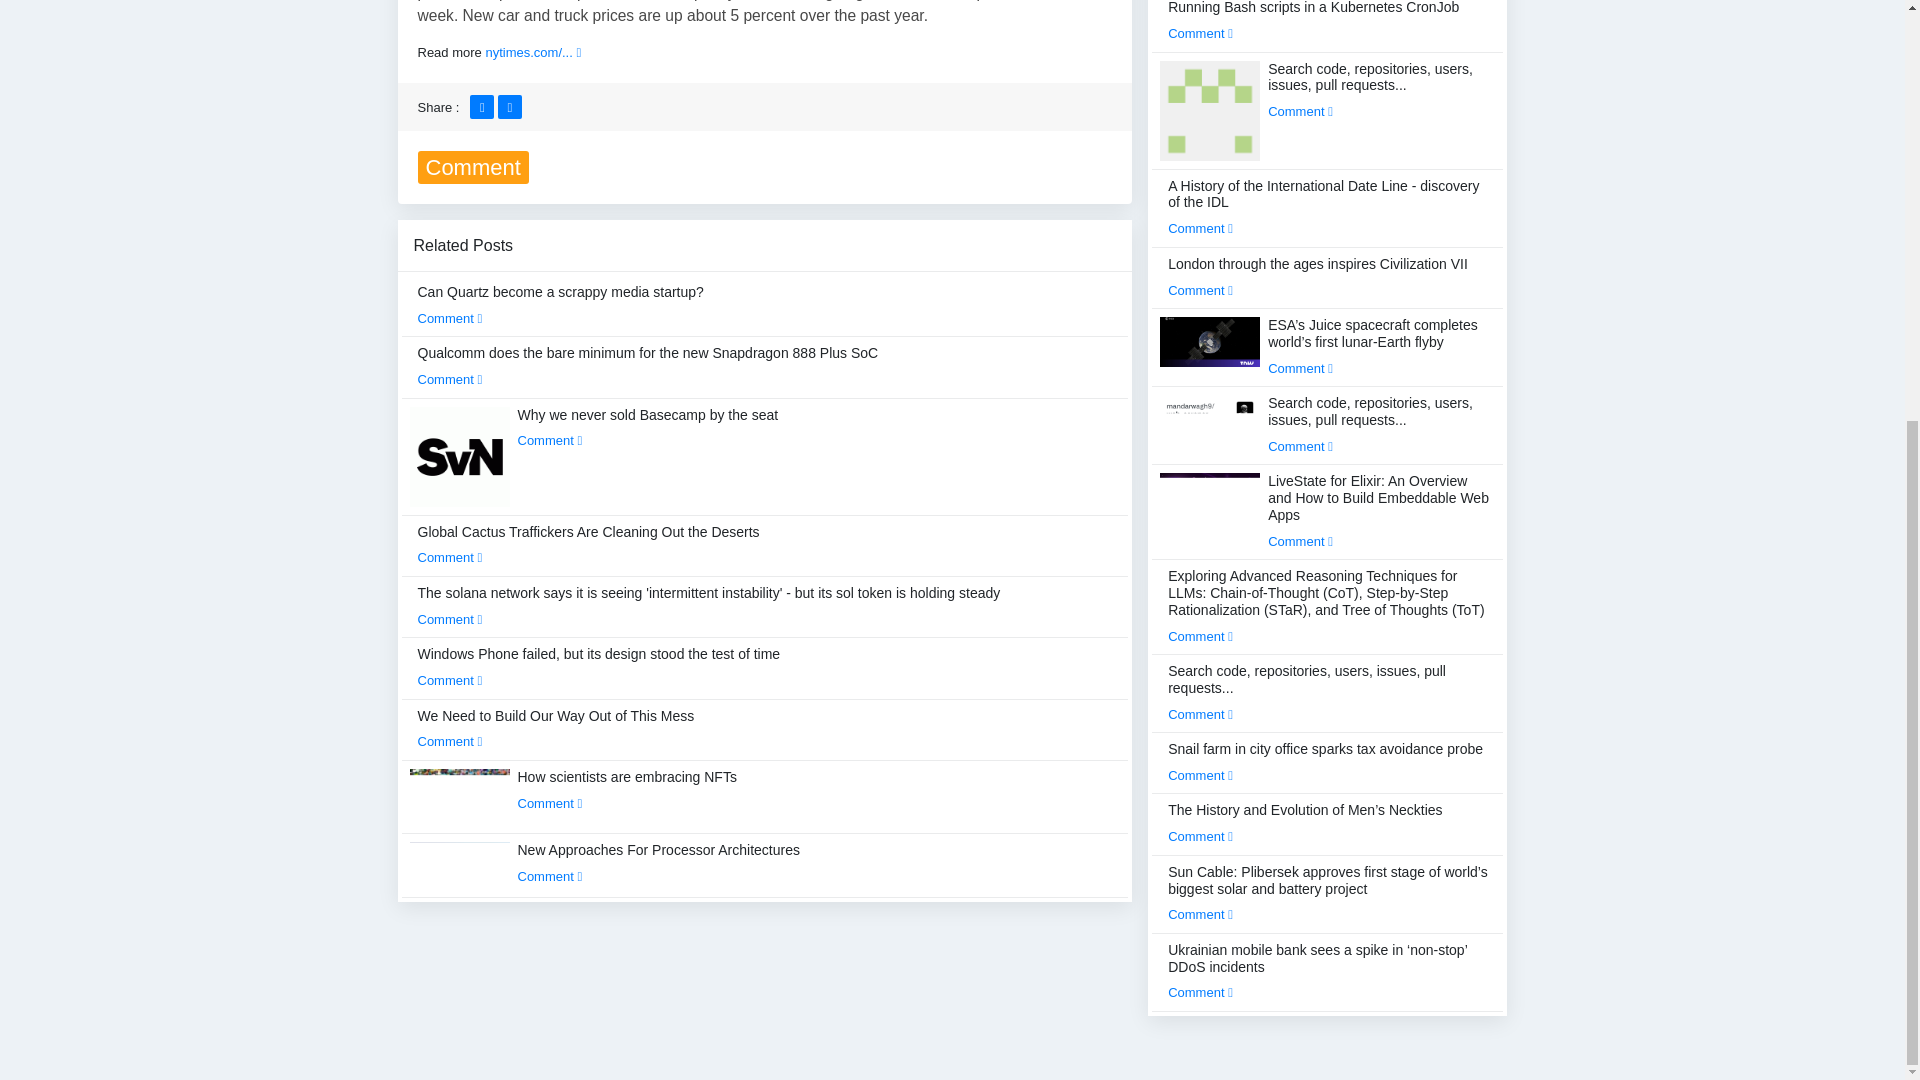 Image resolution: width=1920 pixels, height=1080 pixels. I want to click on Comment, so click(450, 318).